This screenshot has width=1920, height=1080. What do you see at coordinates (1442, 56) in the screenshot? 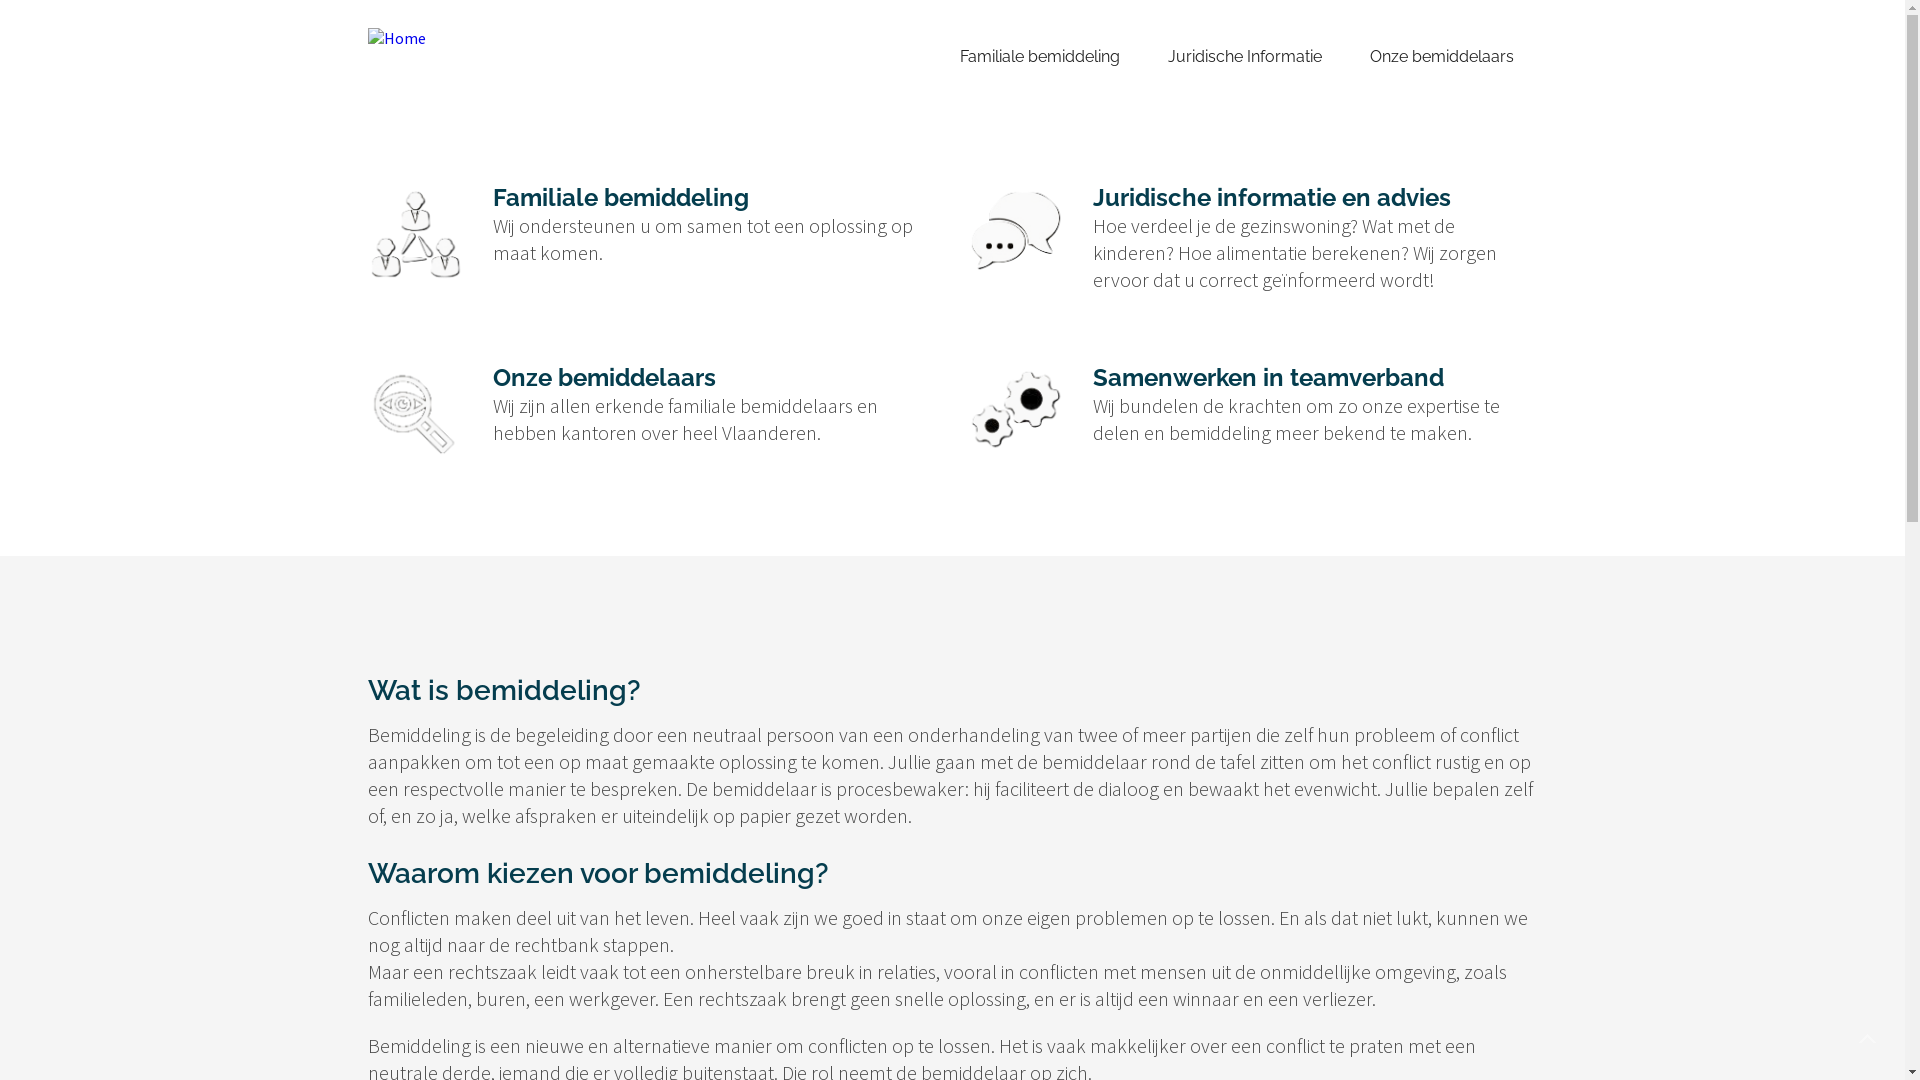
I see `Onze bemiddelaars` at bounding box center [1442, 56].